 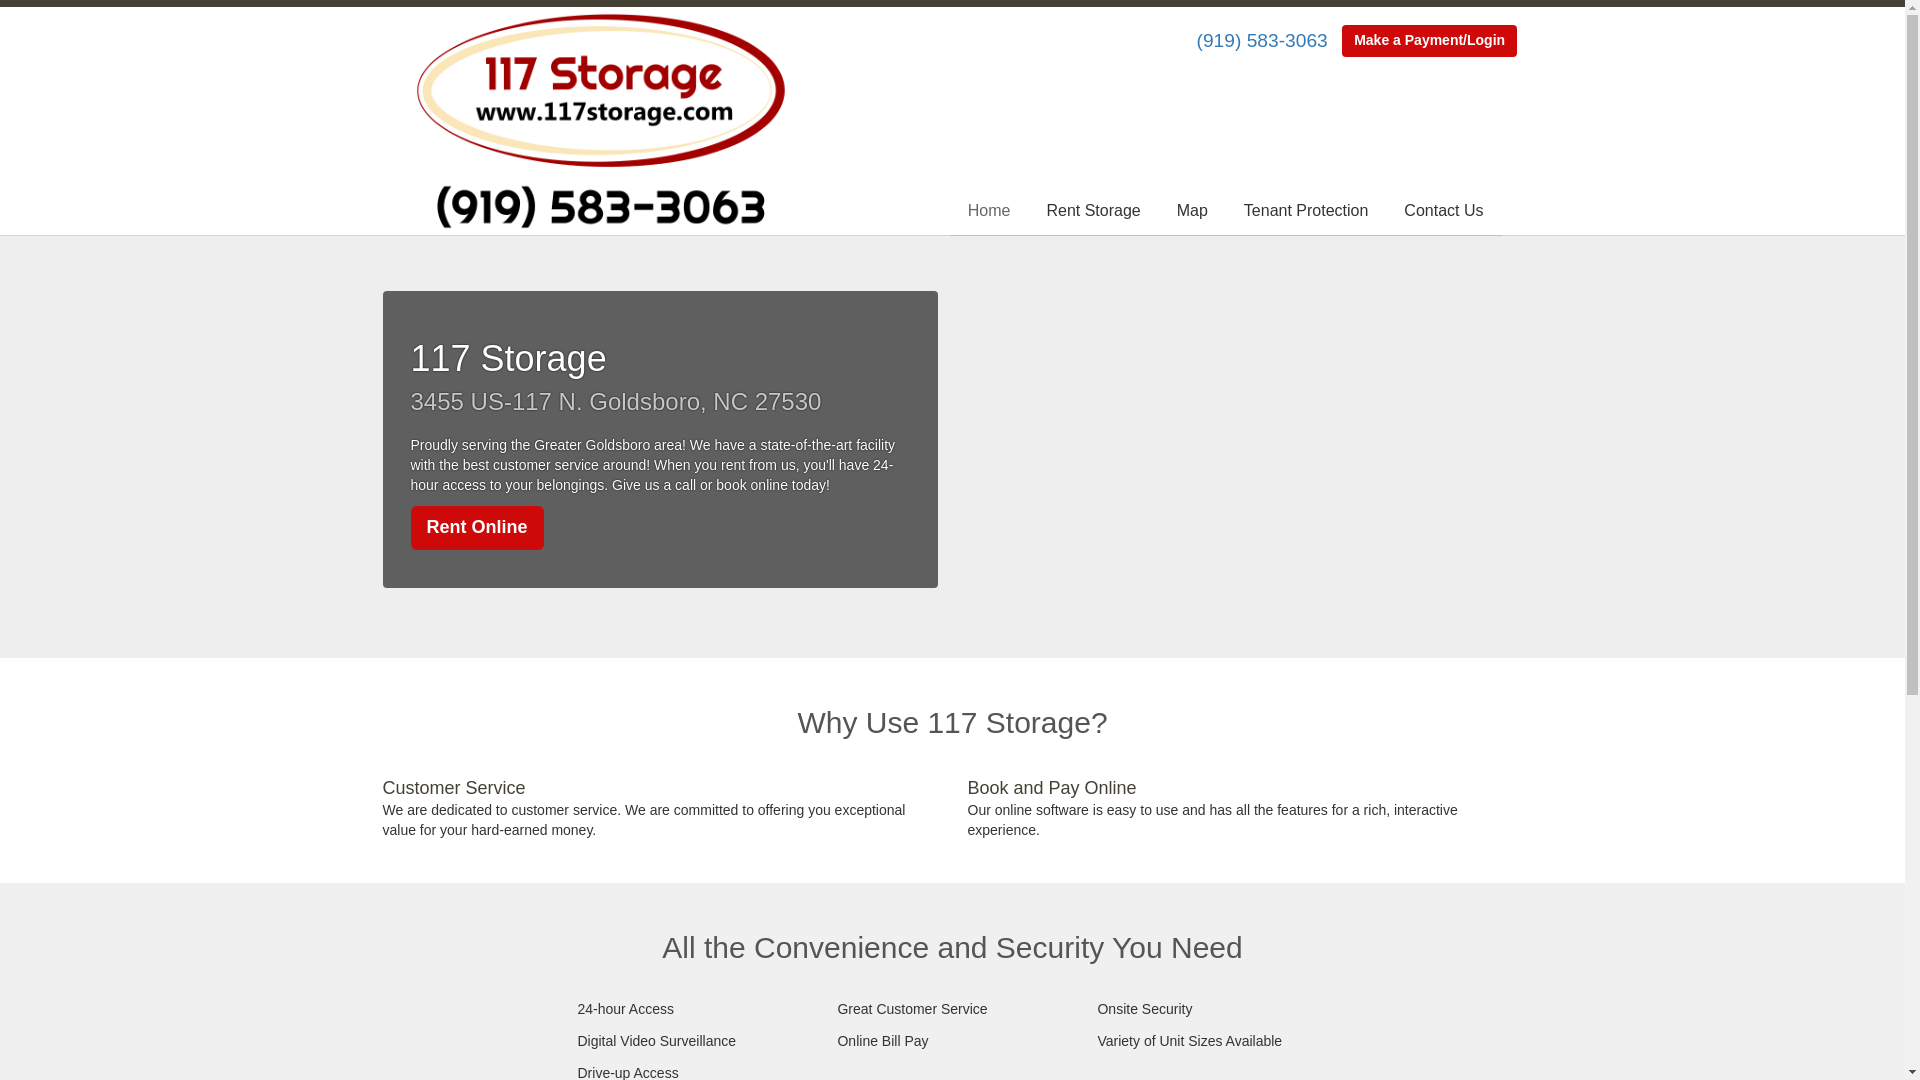 I want to click on Contact Us, so click(x=1444, y=212).